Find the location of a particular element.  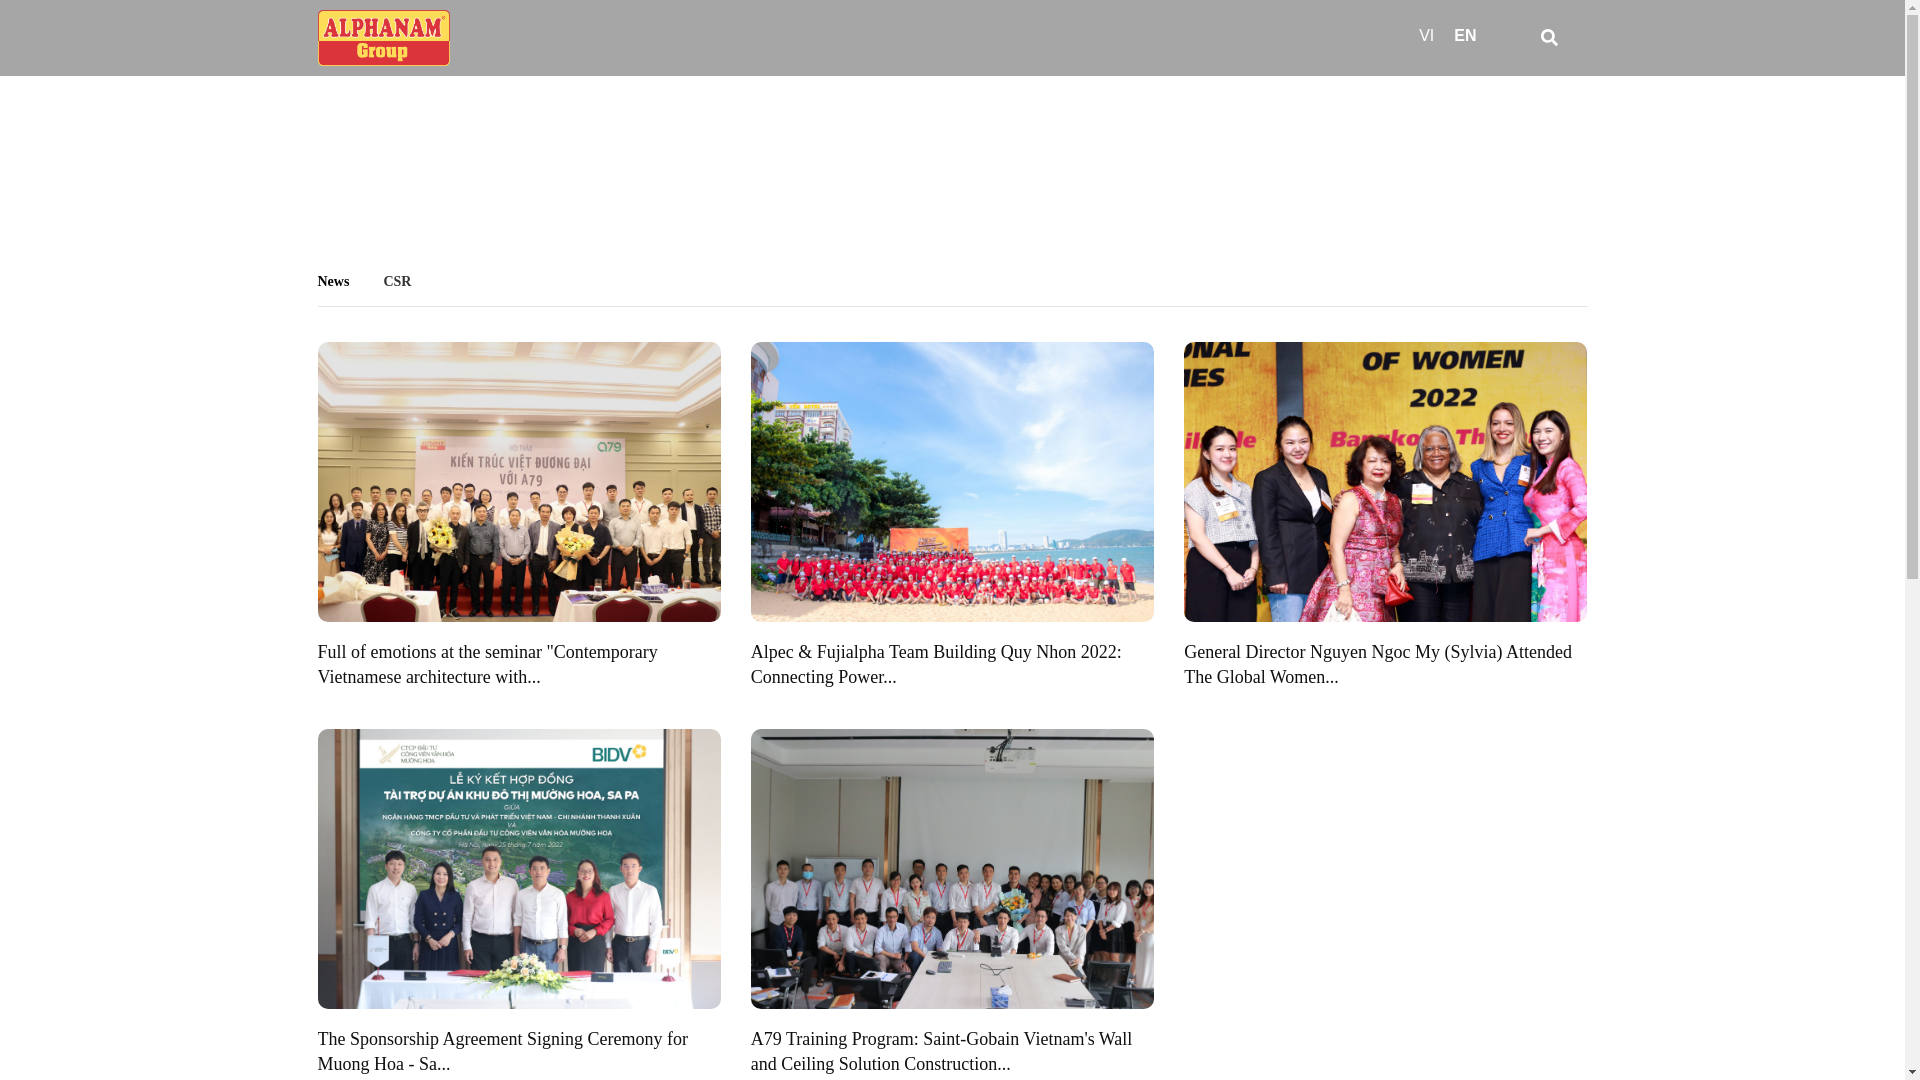

CSR is located at coordinates (412, 282).